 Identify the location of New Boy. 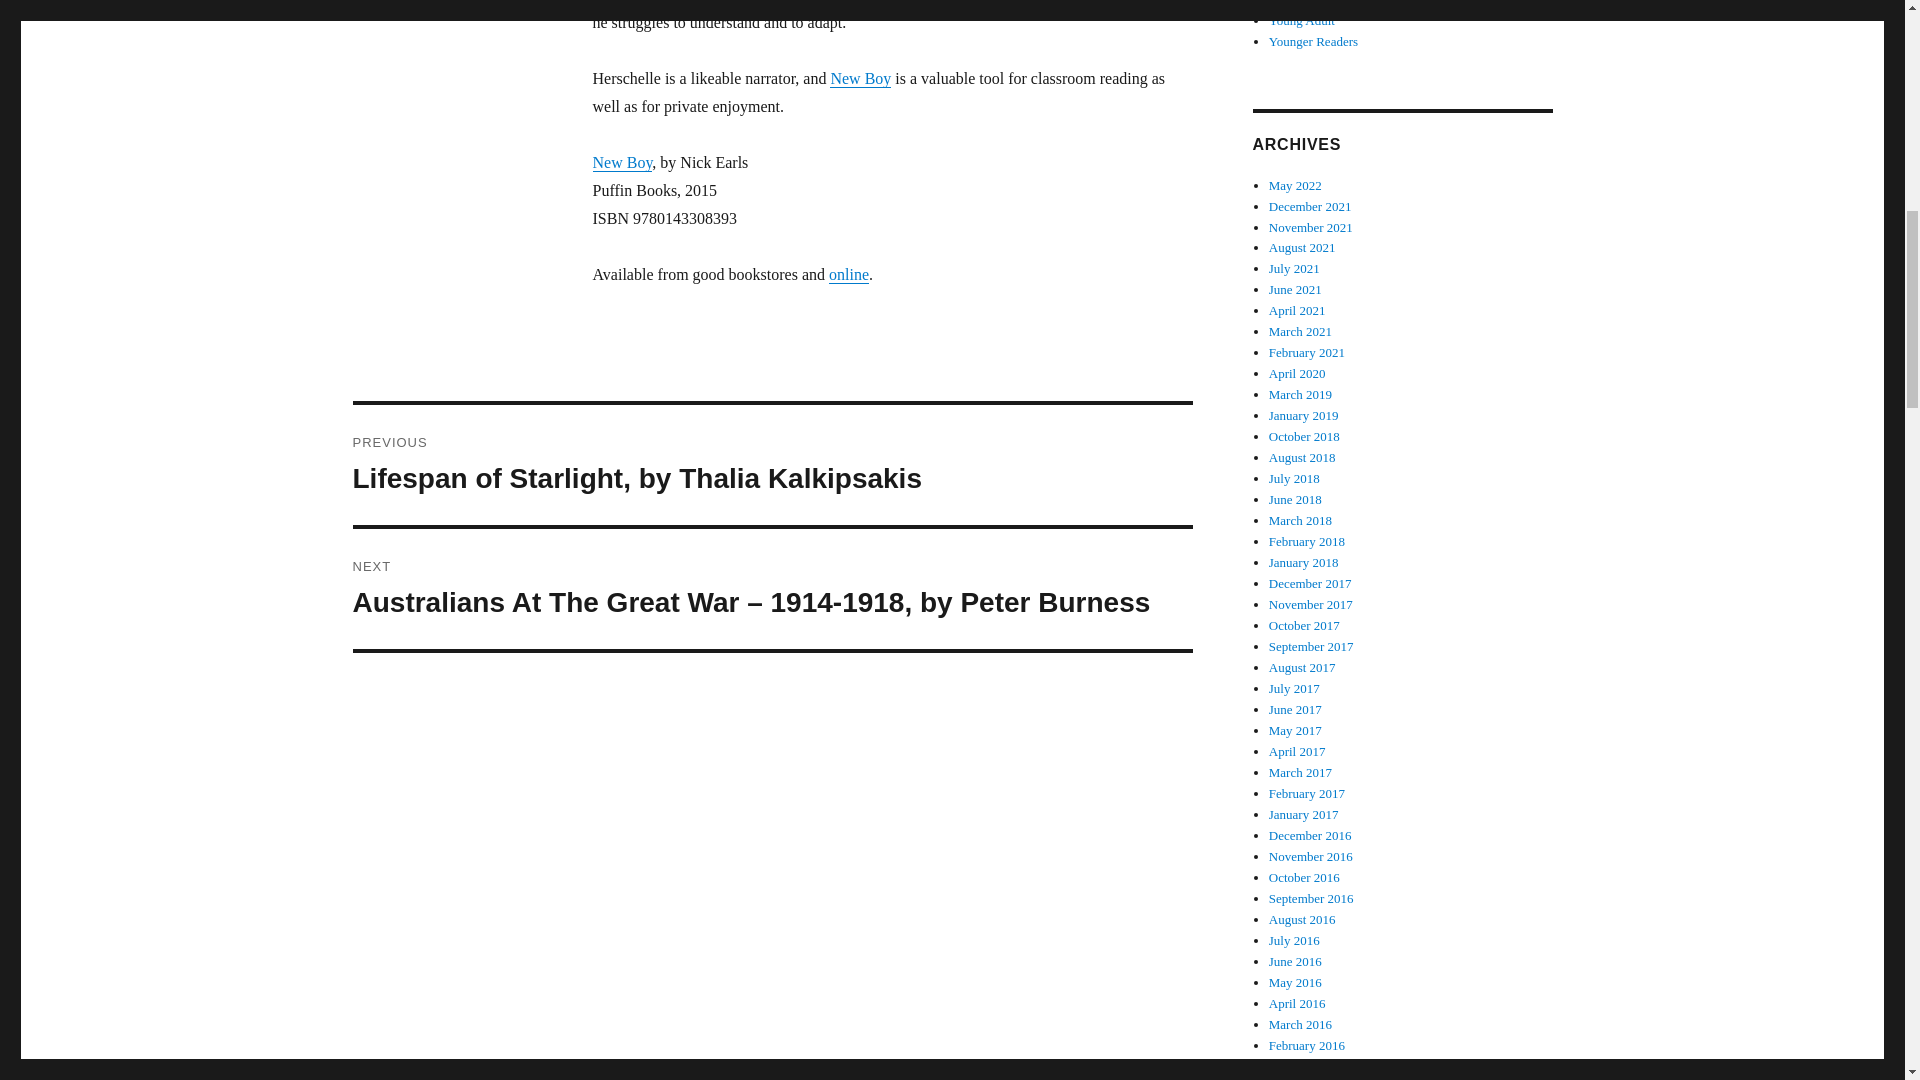
(860, 78).